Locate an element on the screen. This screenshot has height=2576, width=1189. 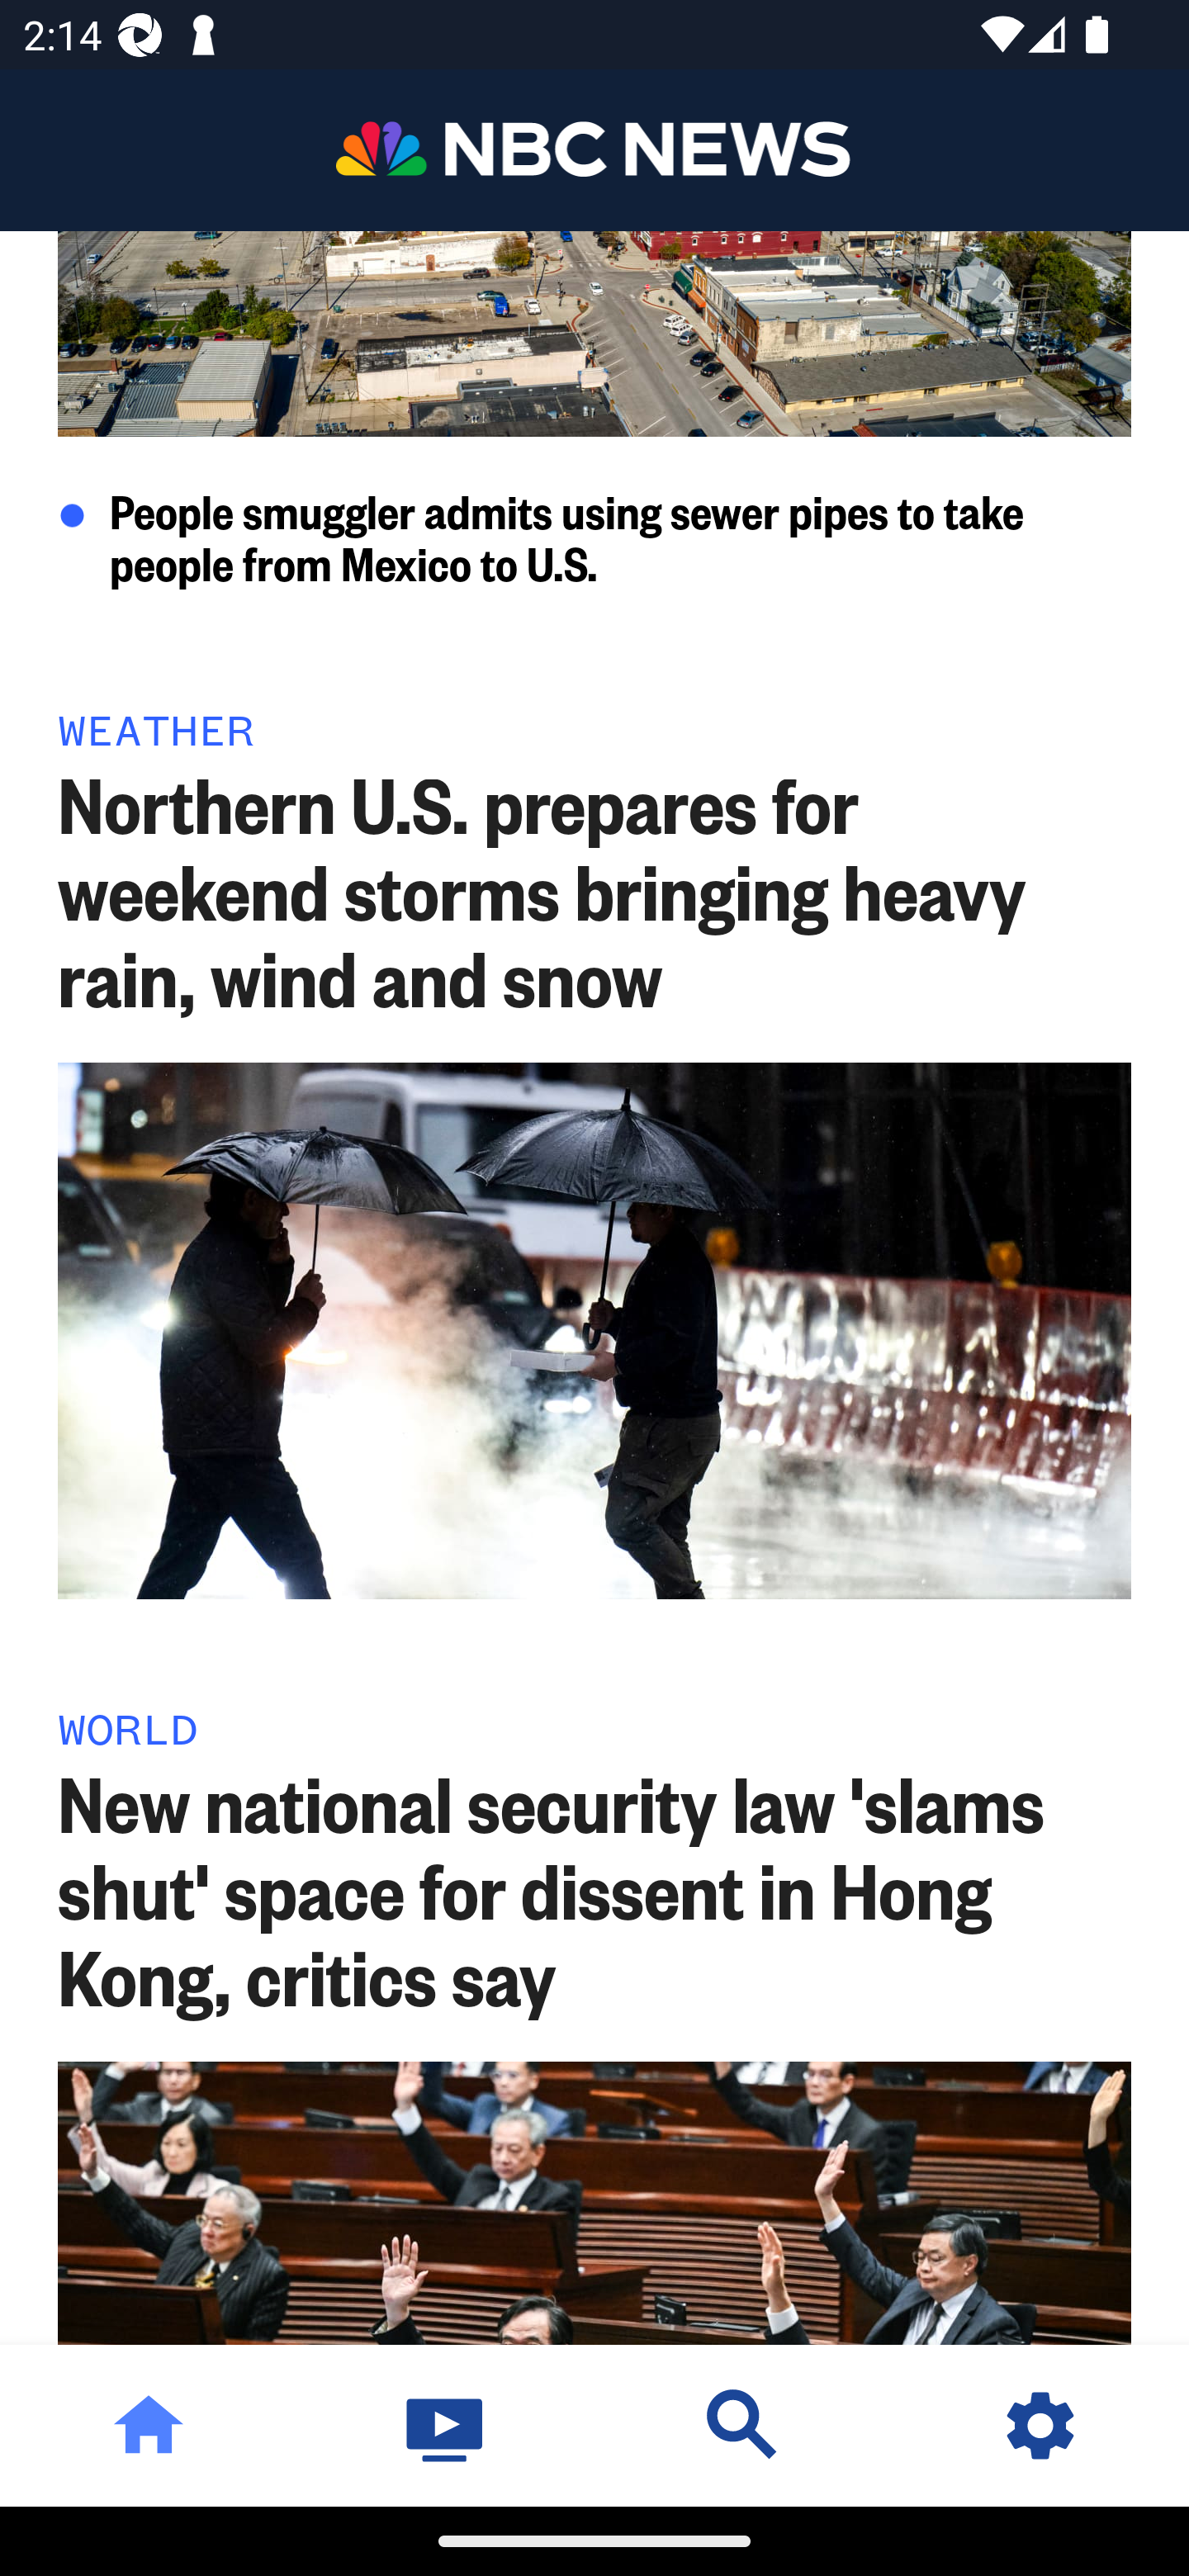
Watch is located at coordinates (446, 2425).